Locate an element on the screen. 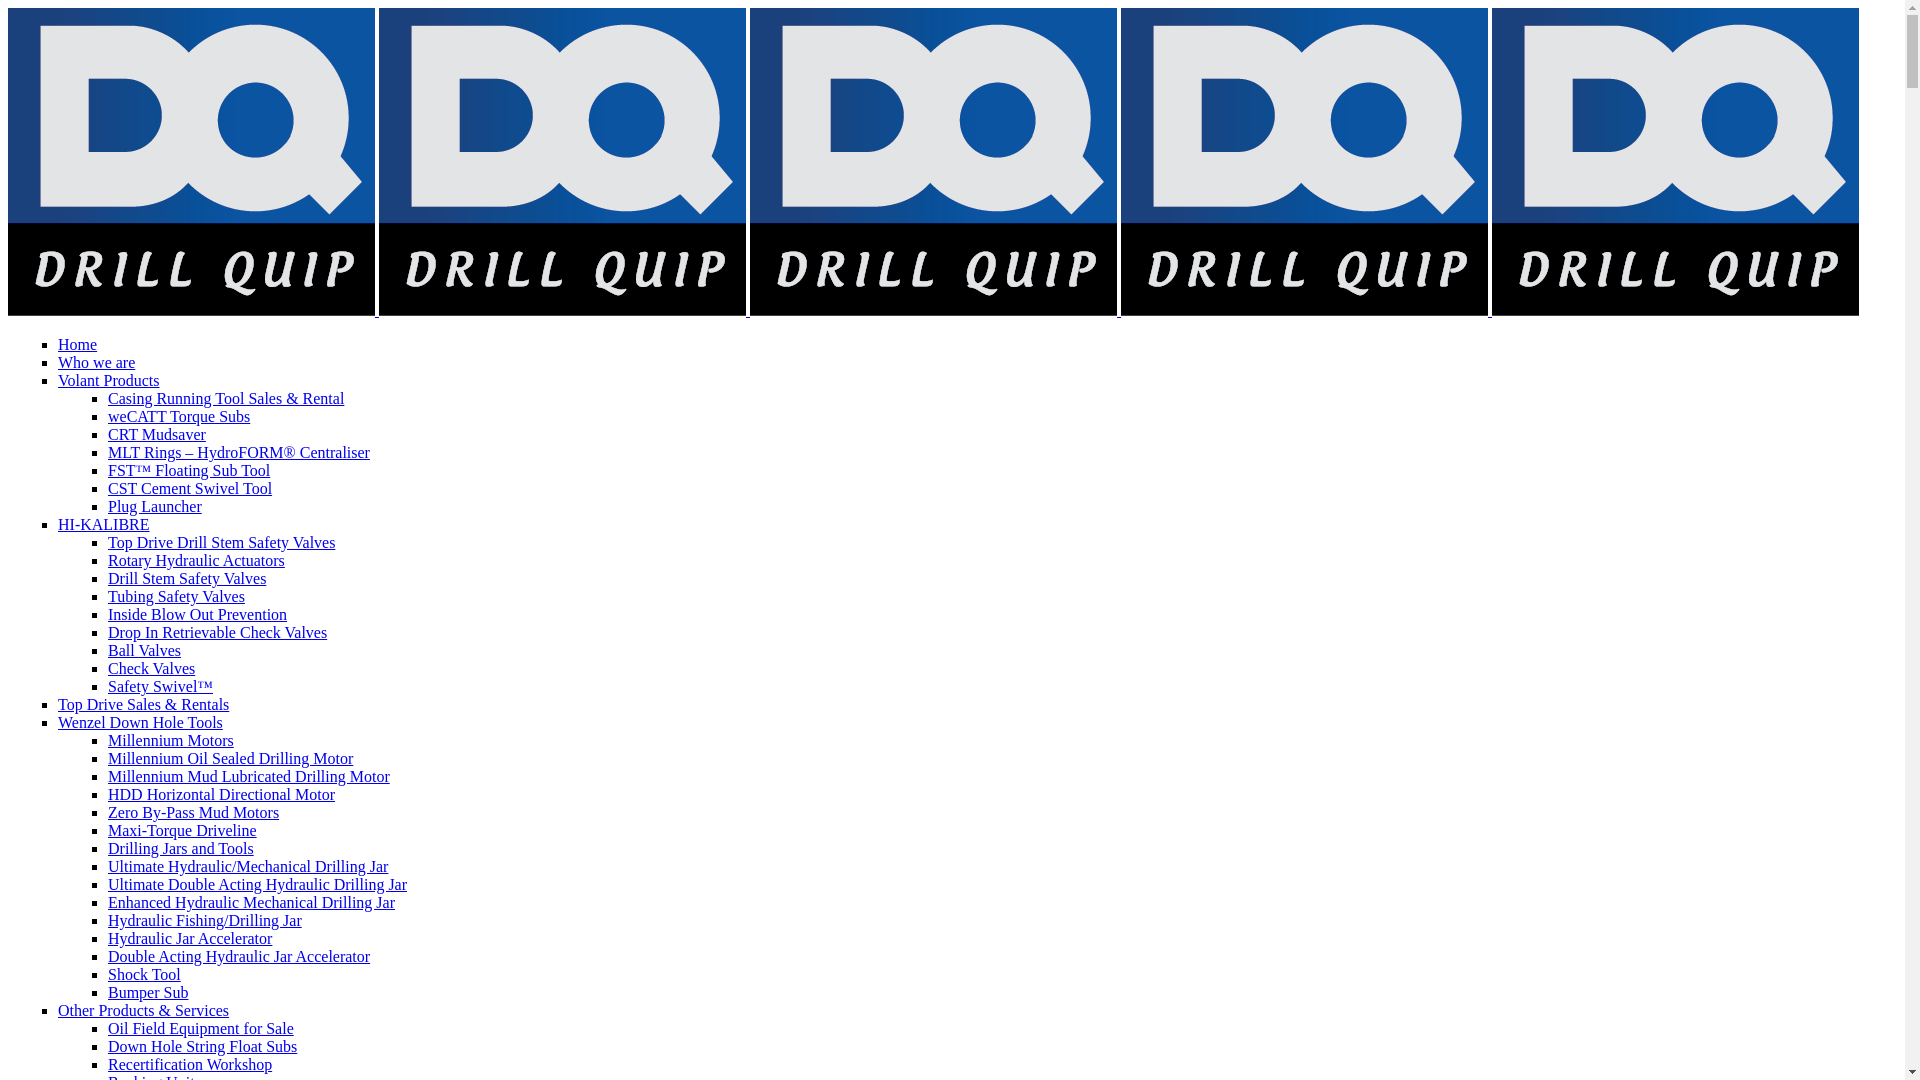  Check Valves is located at coordinates (152, 668).